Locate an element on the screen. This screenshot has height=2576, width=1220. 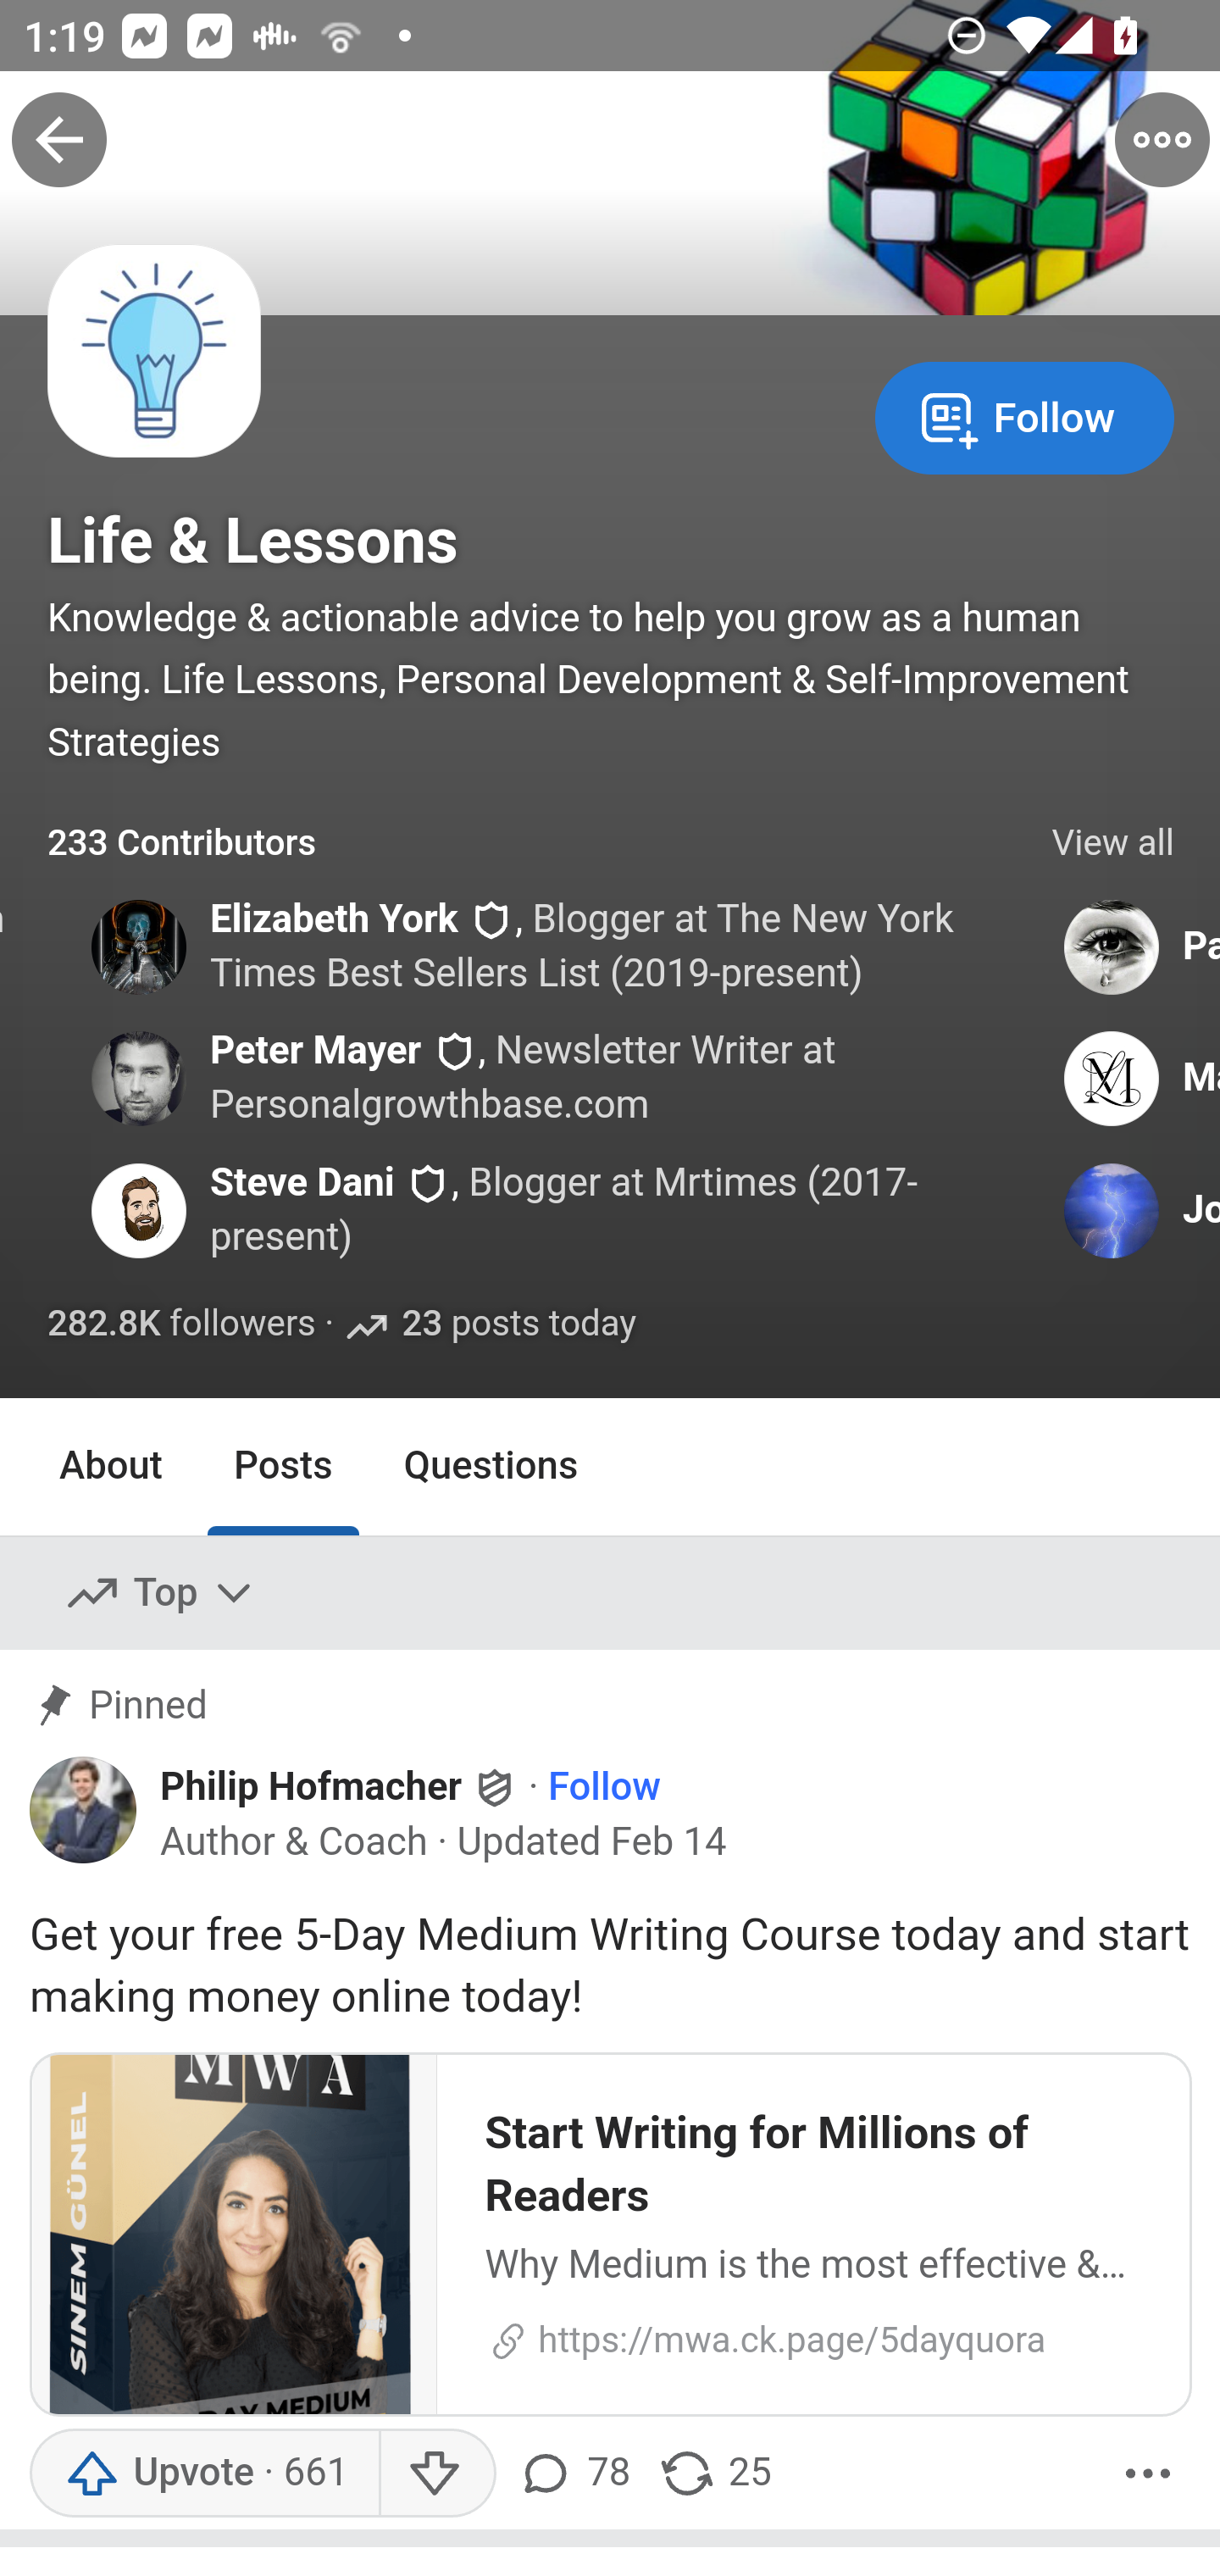
About is located at coordinates (112, 1465).